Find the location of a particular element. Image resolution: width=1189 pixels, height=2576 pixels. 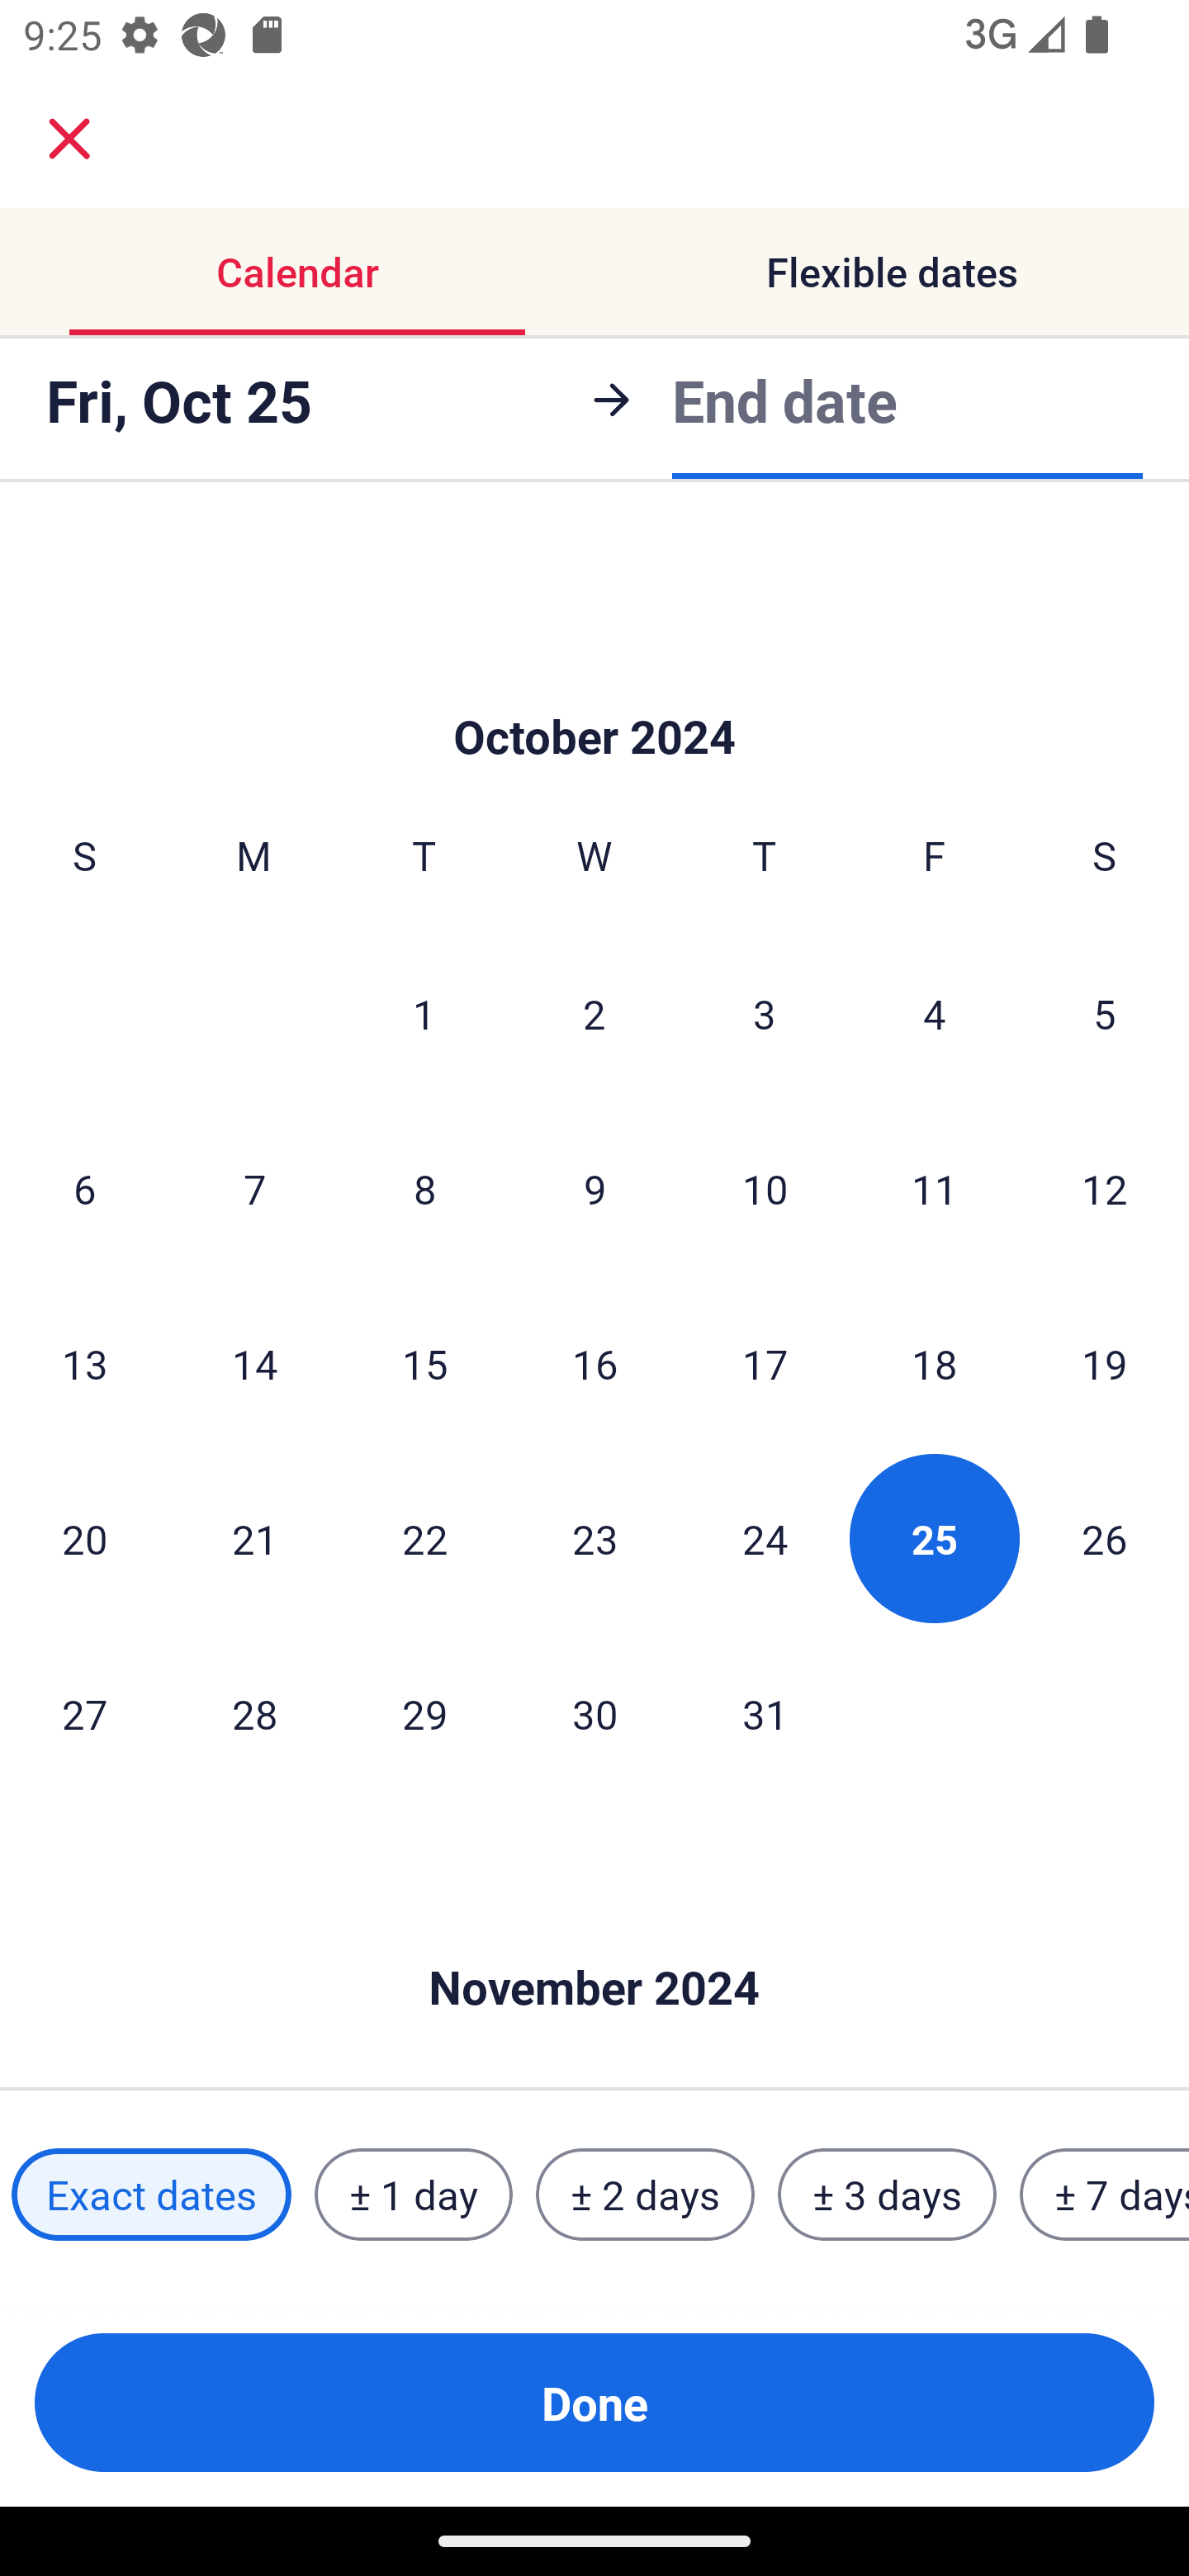

± 7 days is located at coordinates (1105, 2195).